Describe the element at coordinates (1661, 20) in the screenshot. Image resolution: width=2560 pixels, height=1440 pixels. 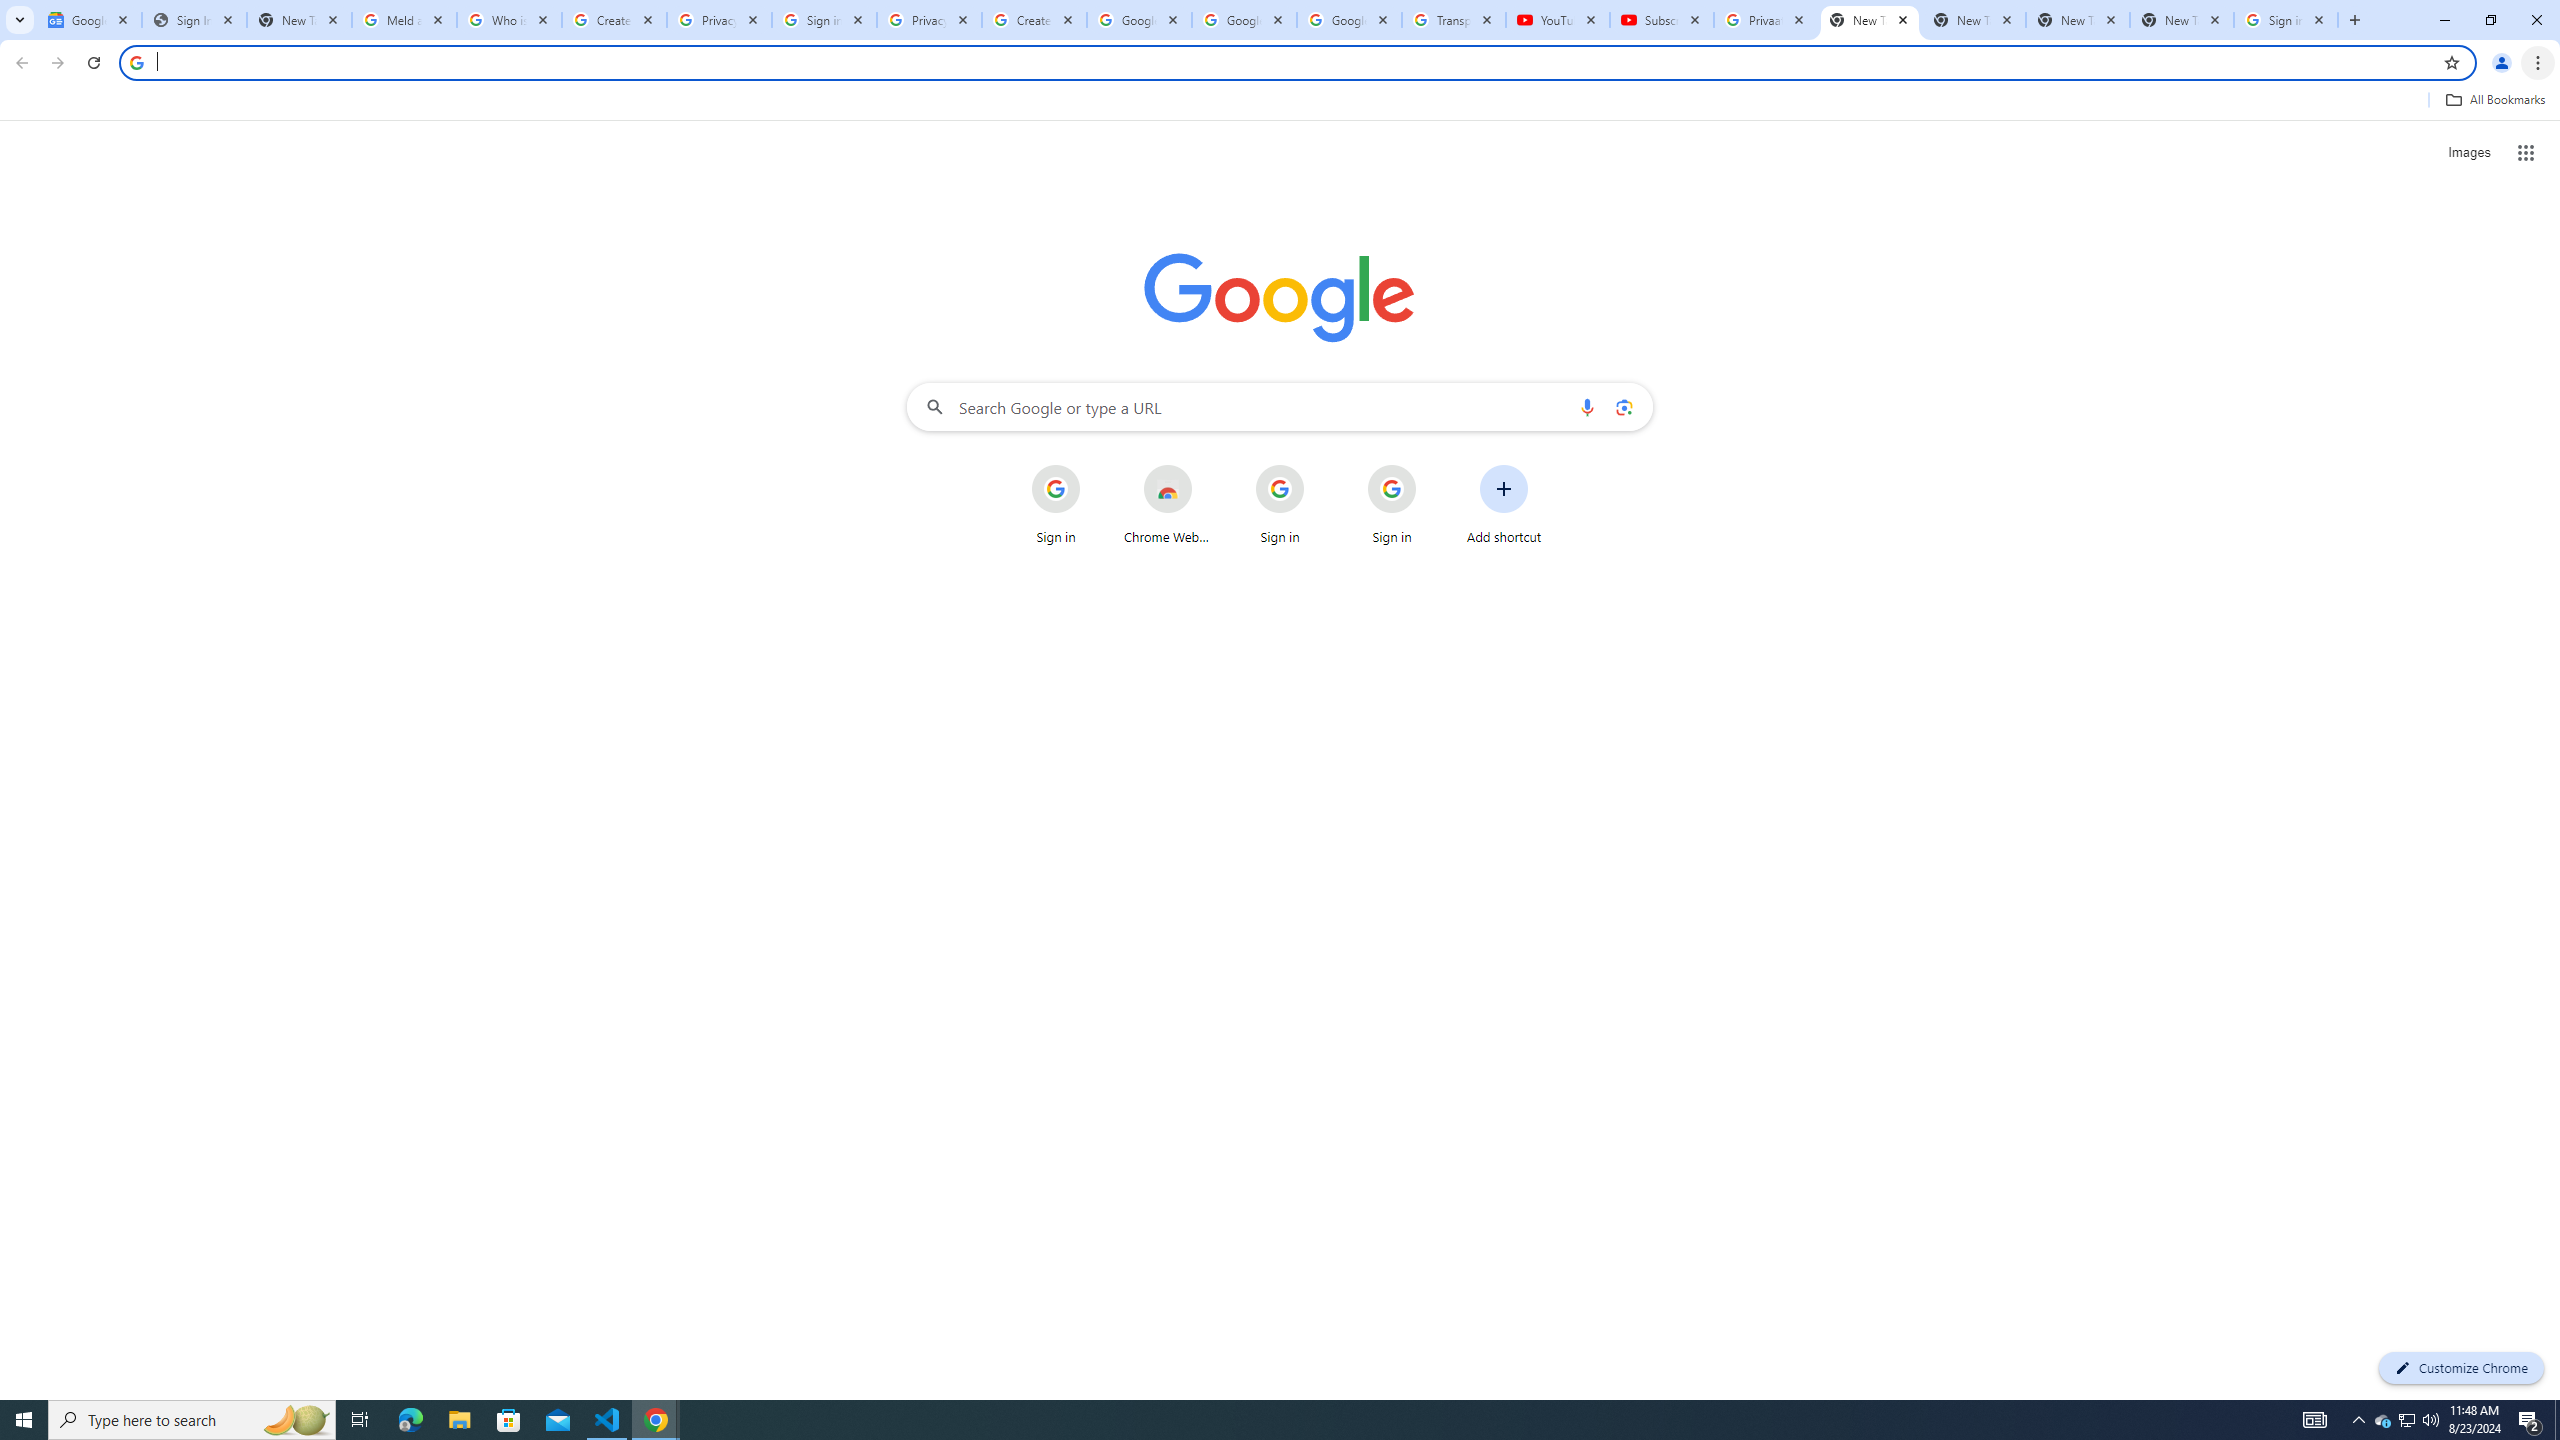
I see `Subscriptions - YouTube` at that location.